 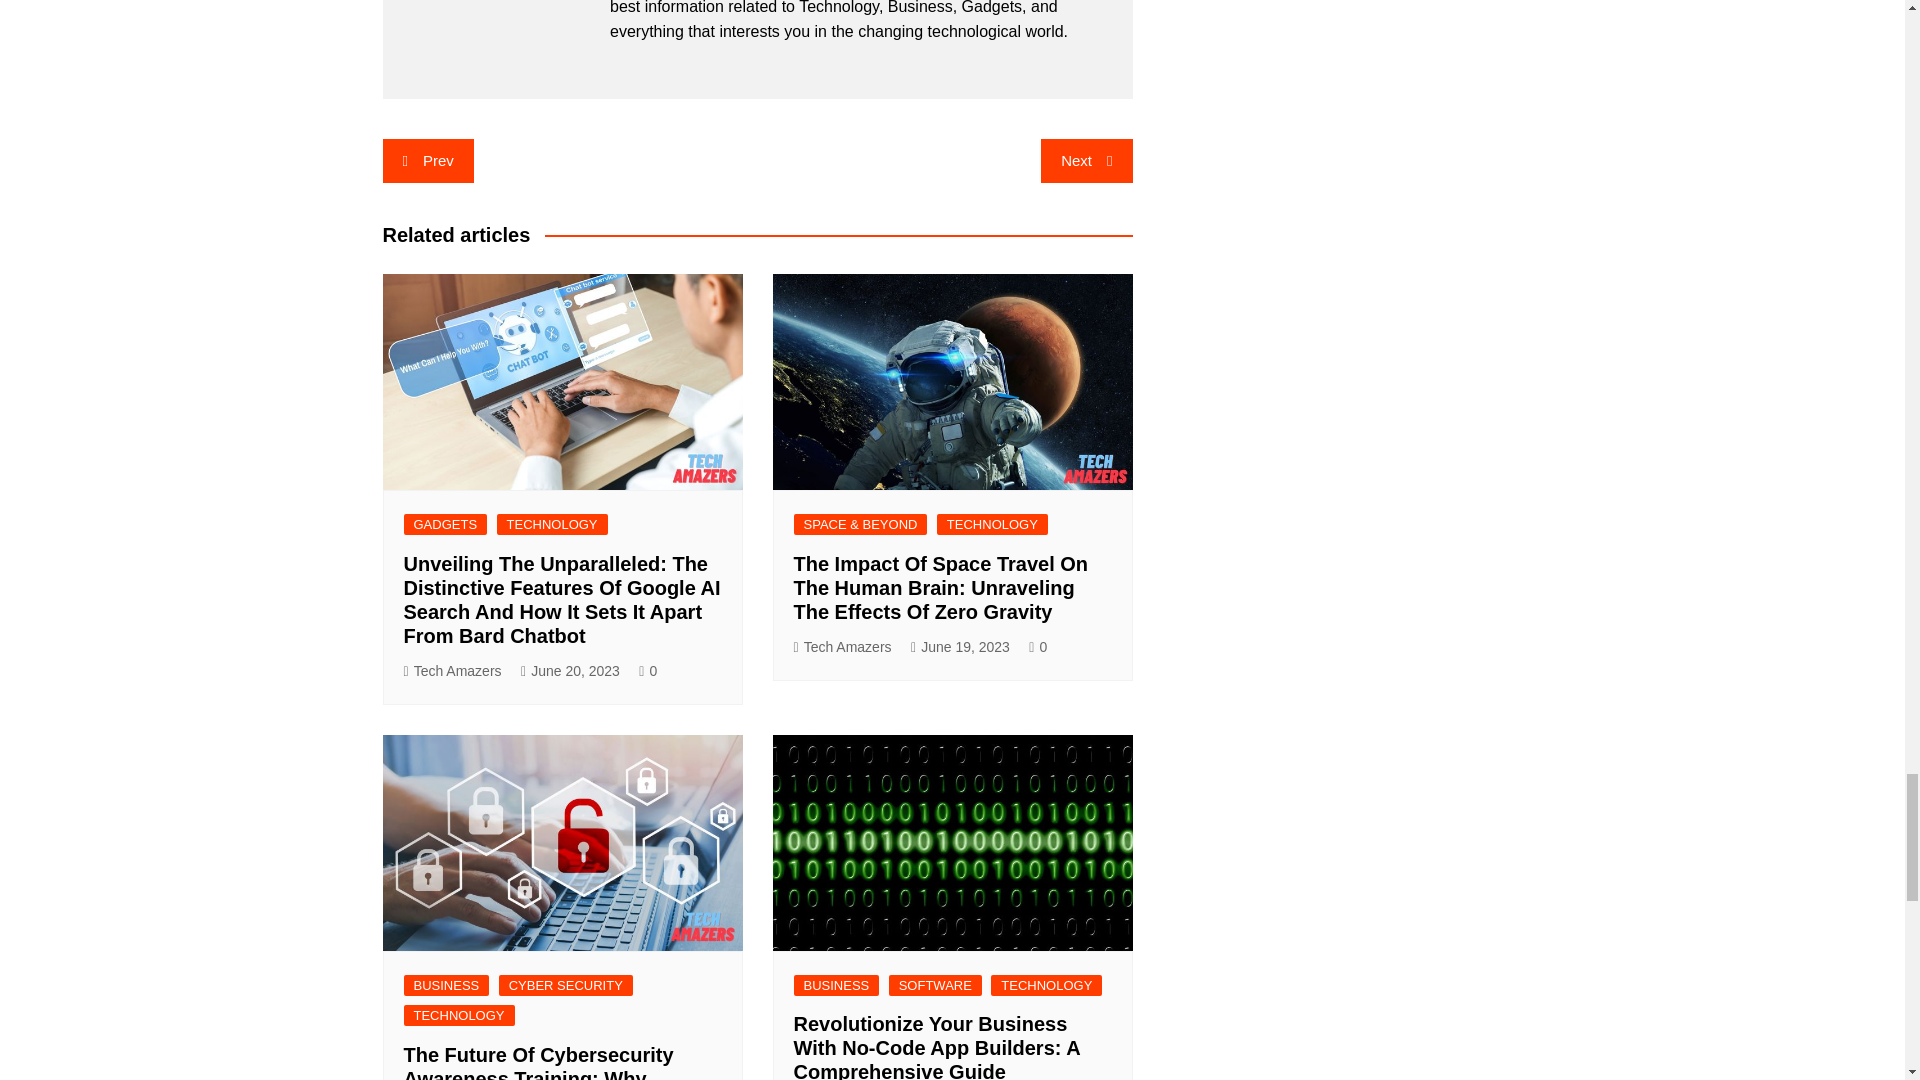 I want to click on Prev, so click(x=427, y=160).